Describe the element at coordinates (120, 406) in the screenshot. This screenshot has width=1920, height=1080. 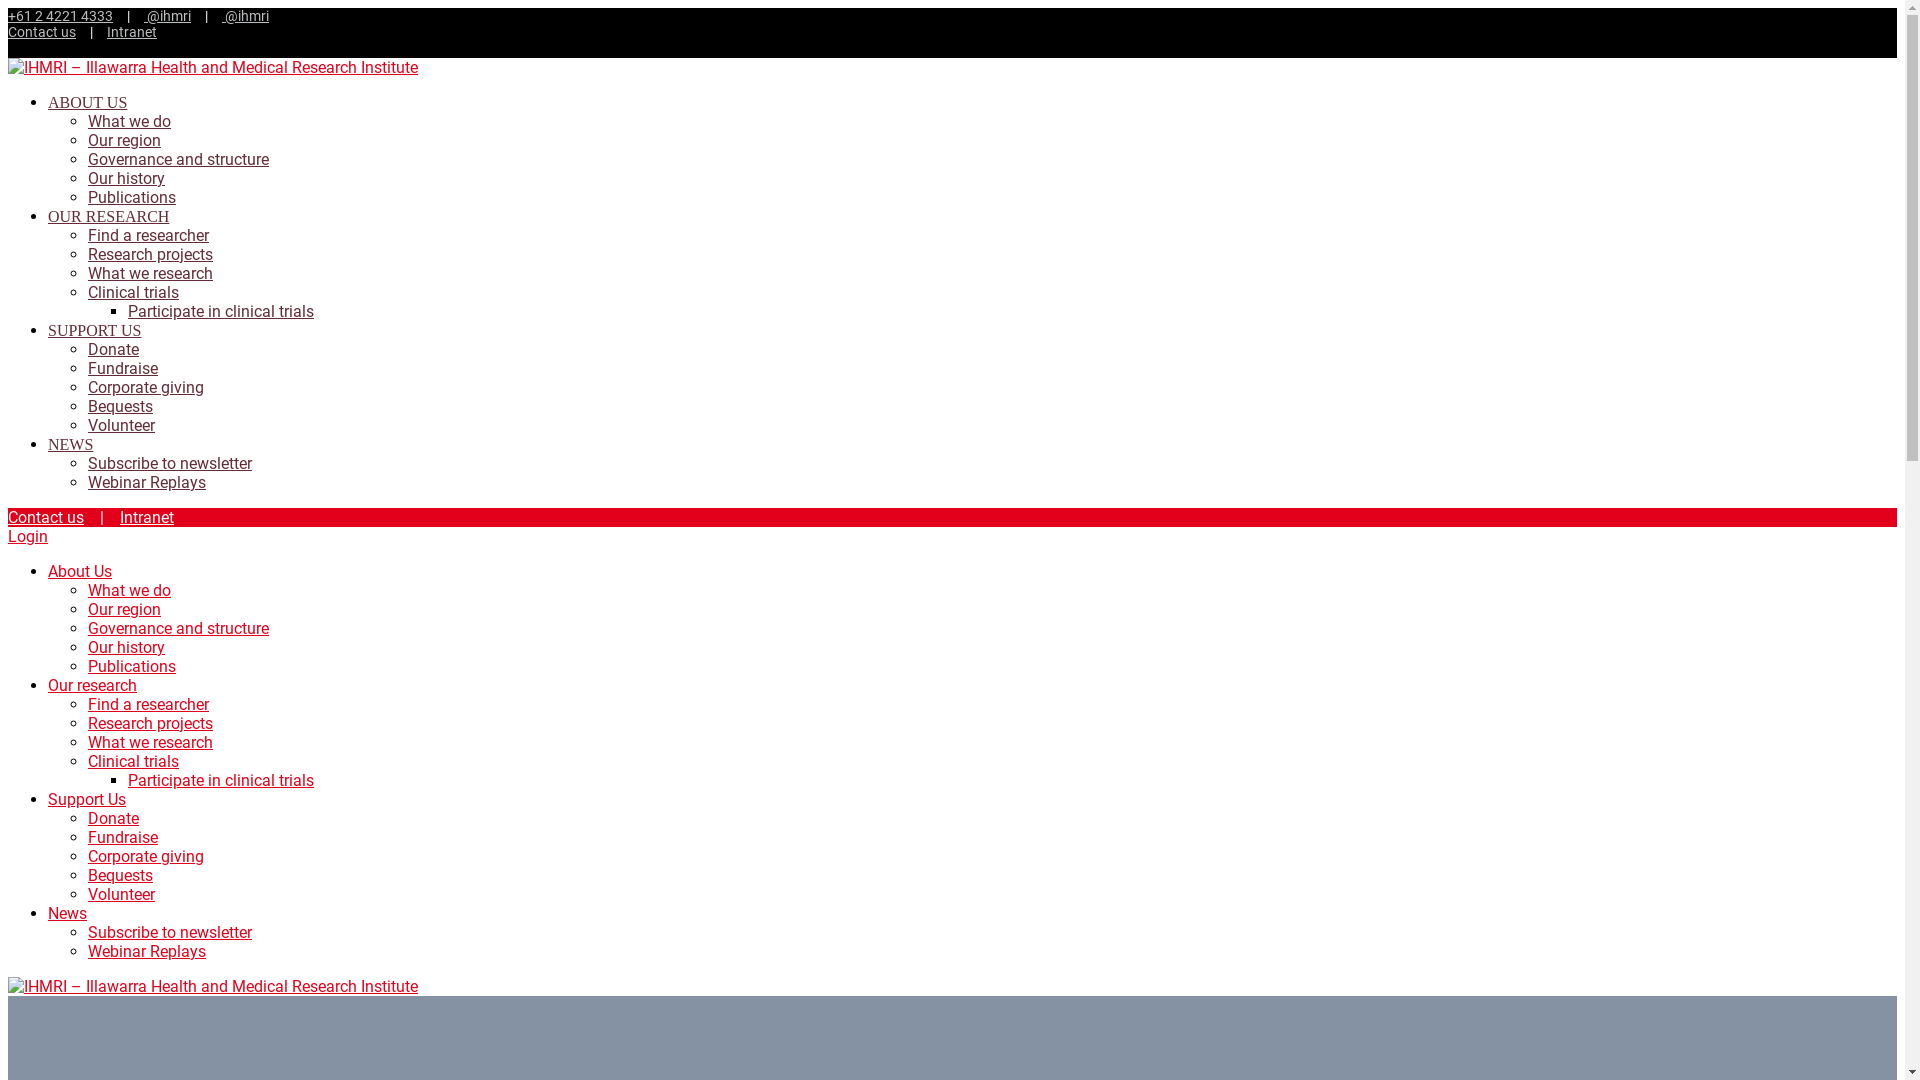
I see `Bequests` at that location.